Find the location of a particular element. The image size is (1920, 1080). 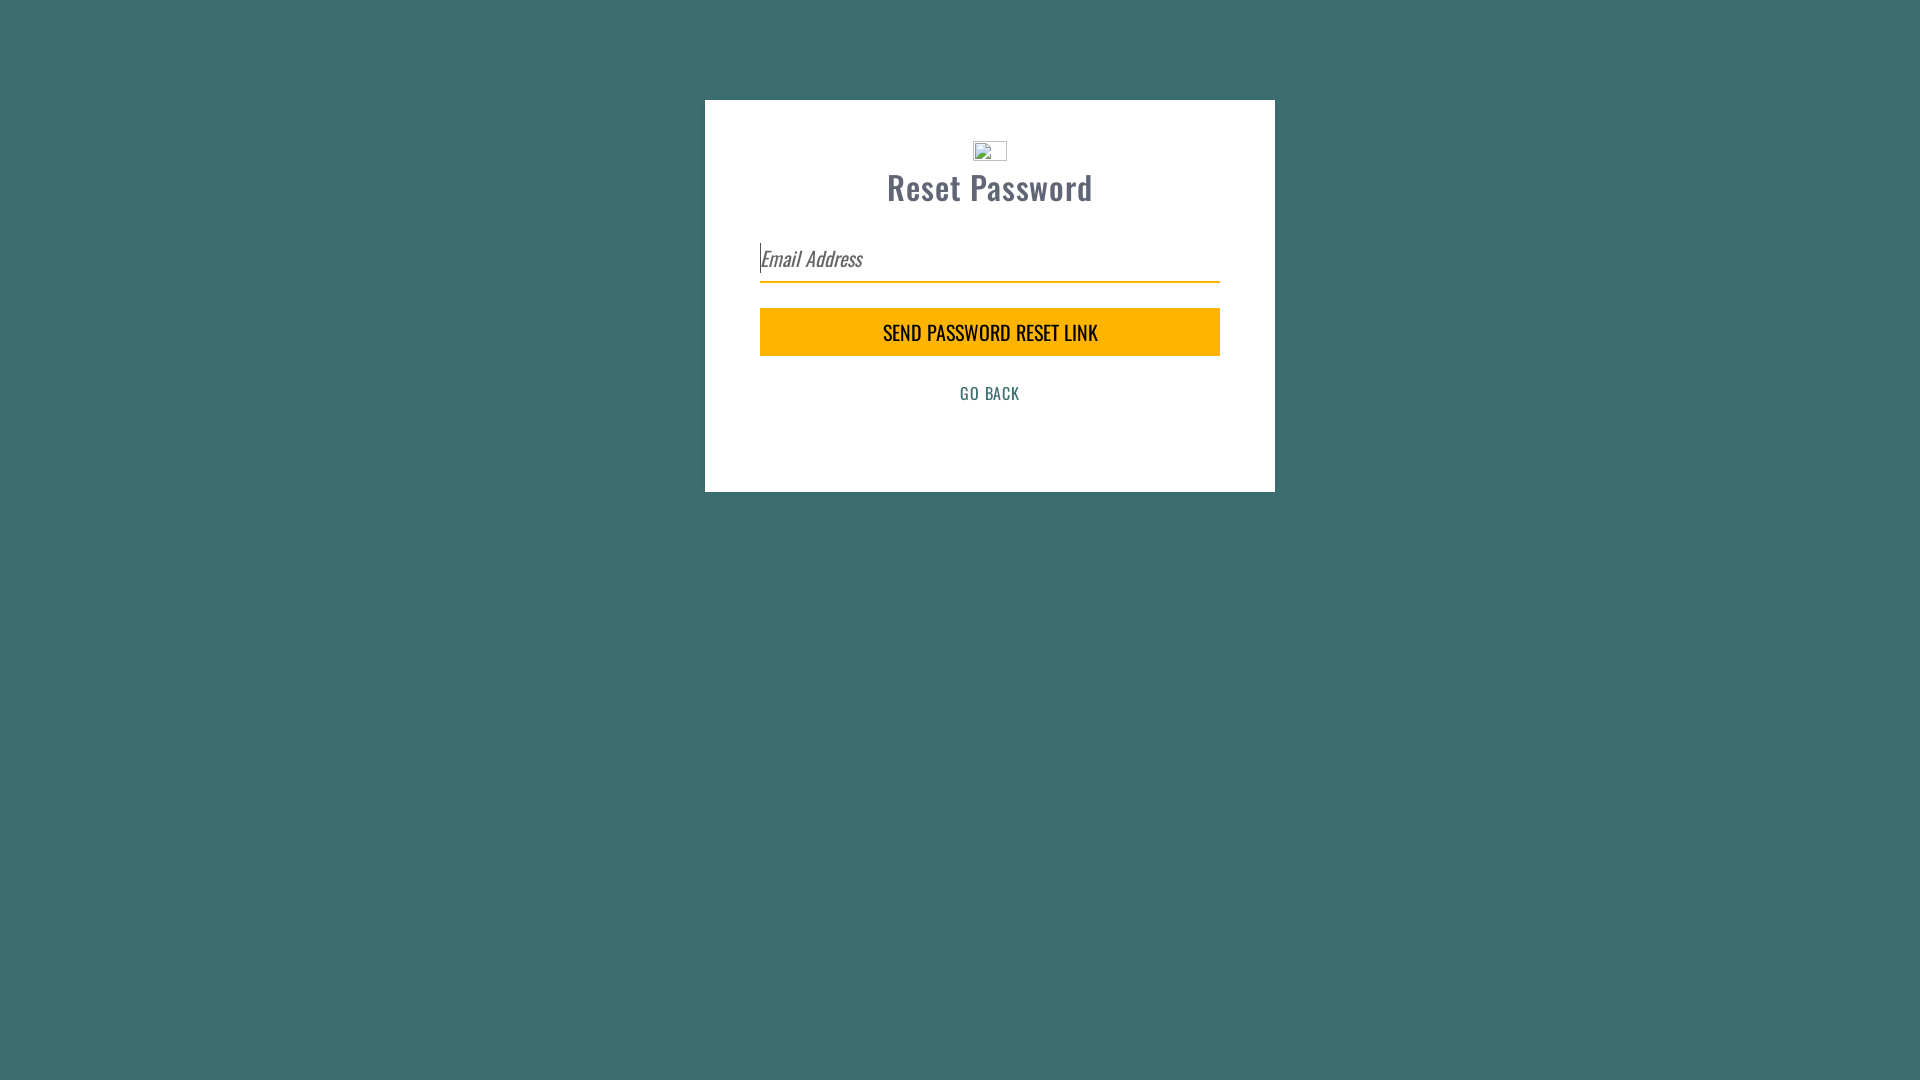

SEND PASSWORD RESET LINK is located at coordinates (990, 332).